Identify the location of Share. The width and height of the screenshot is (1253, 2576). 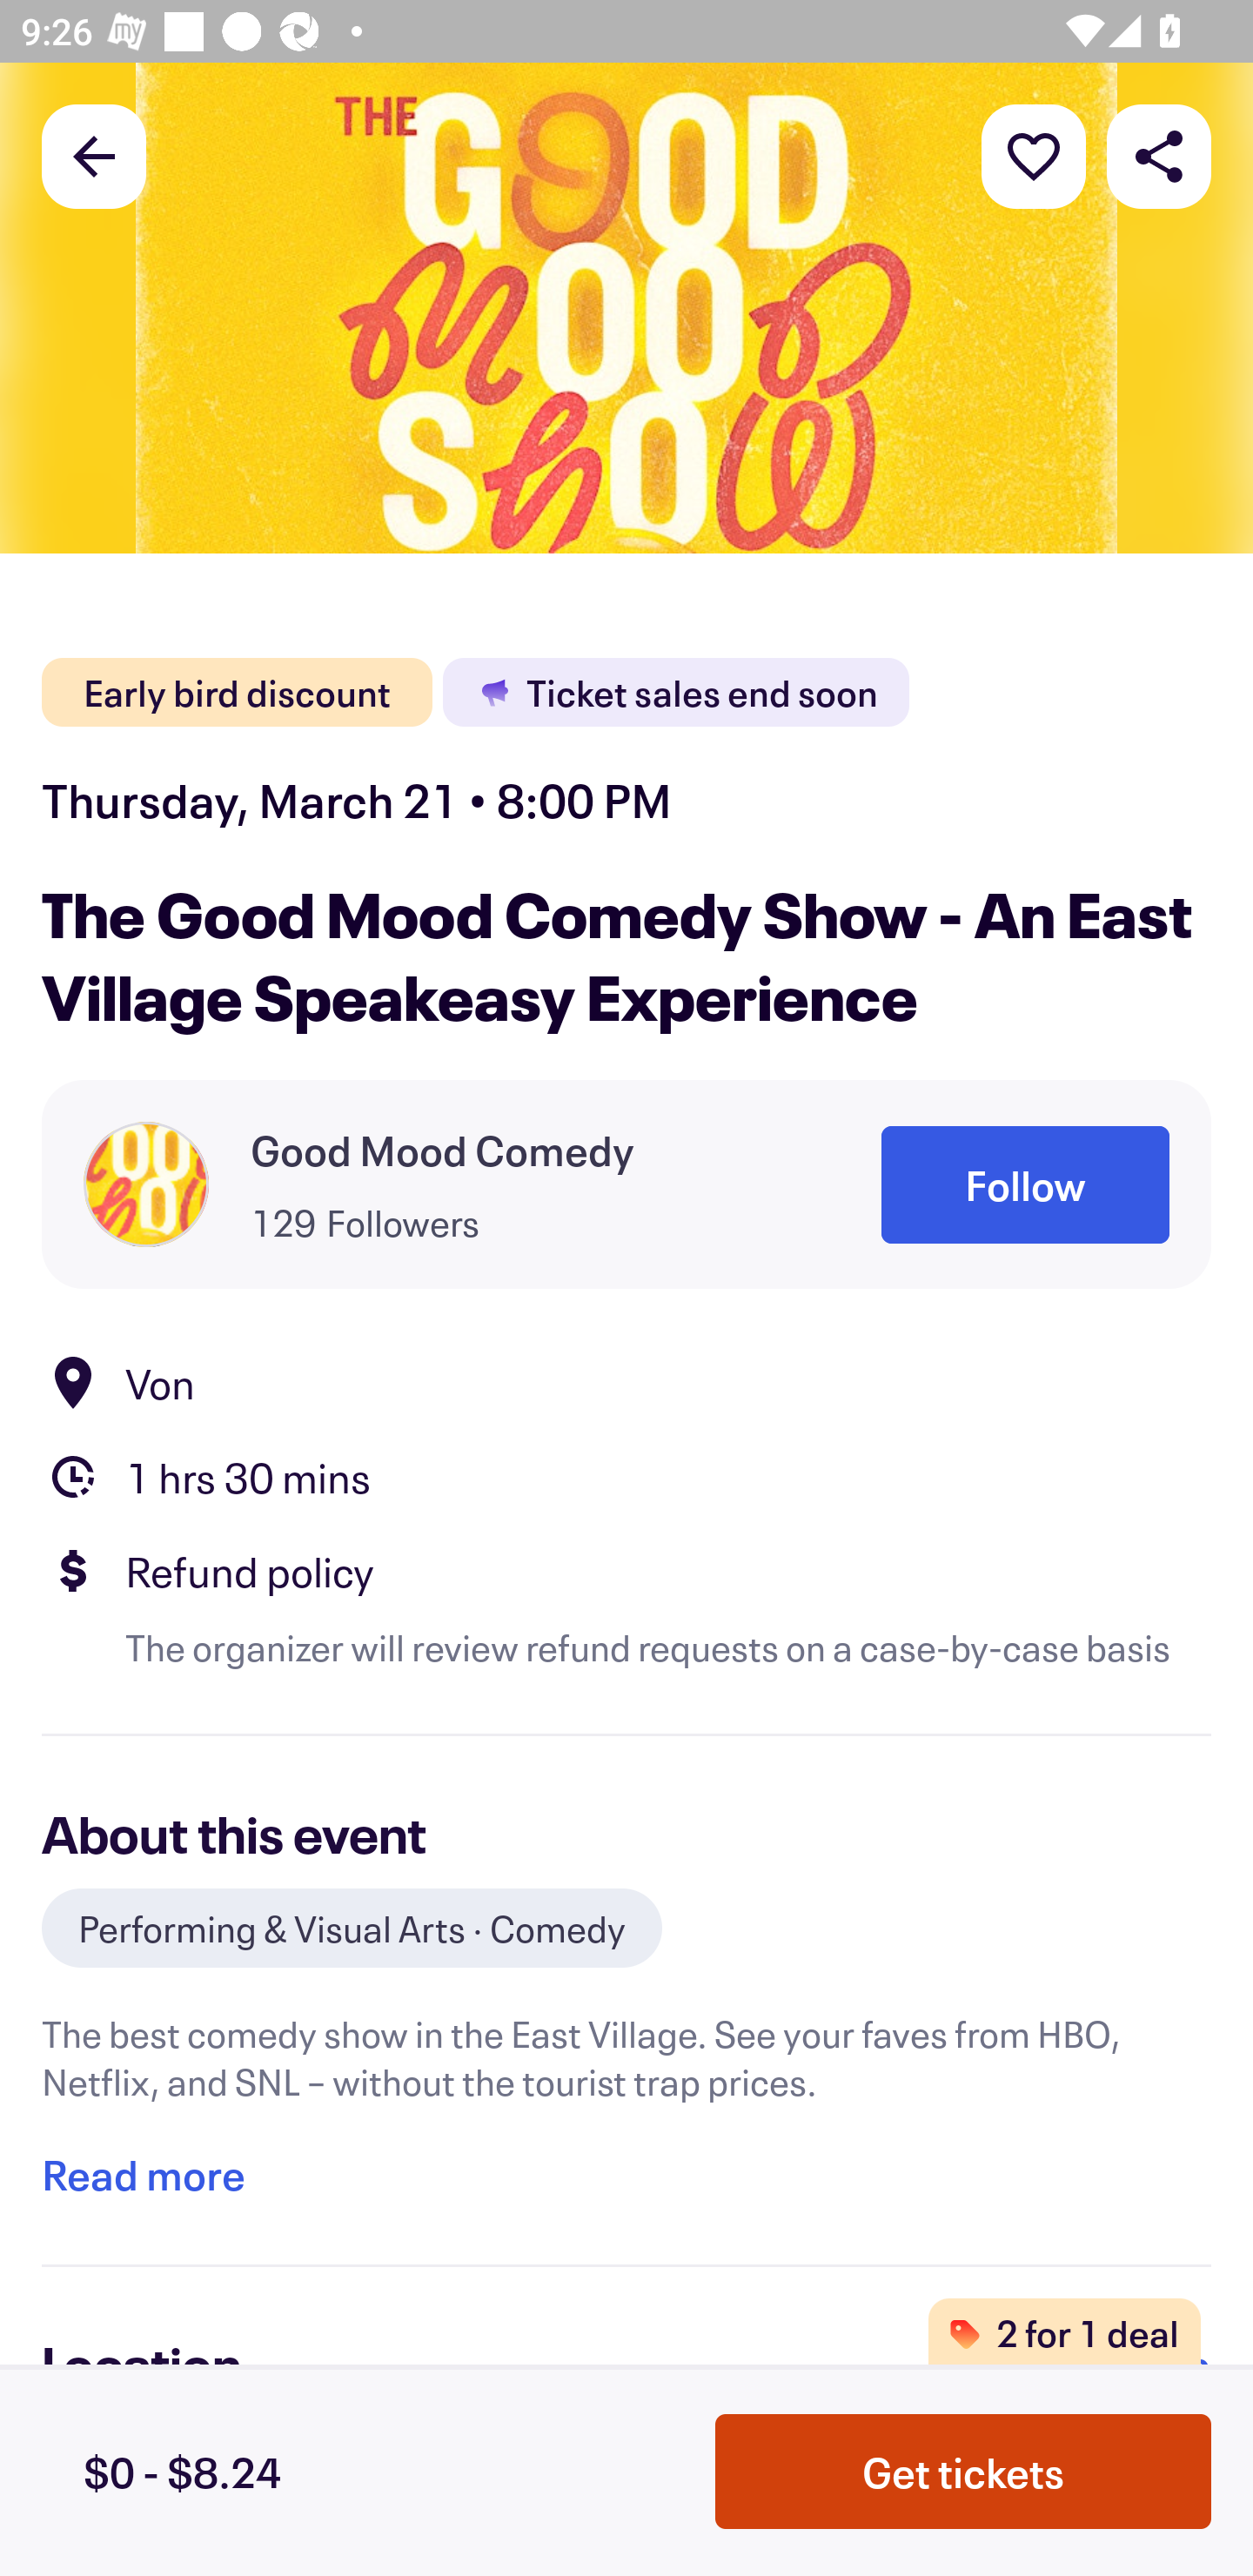
(1159, 155).